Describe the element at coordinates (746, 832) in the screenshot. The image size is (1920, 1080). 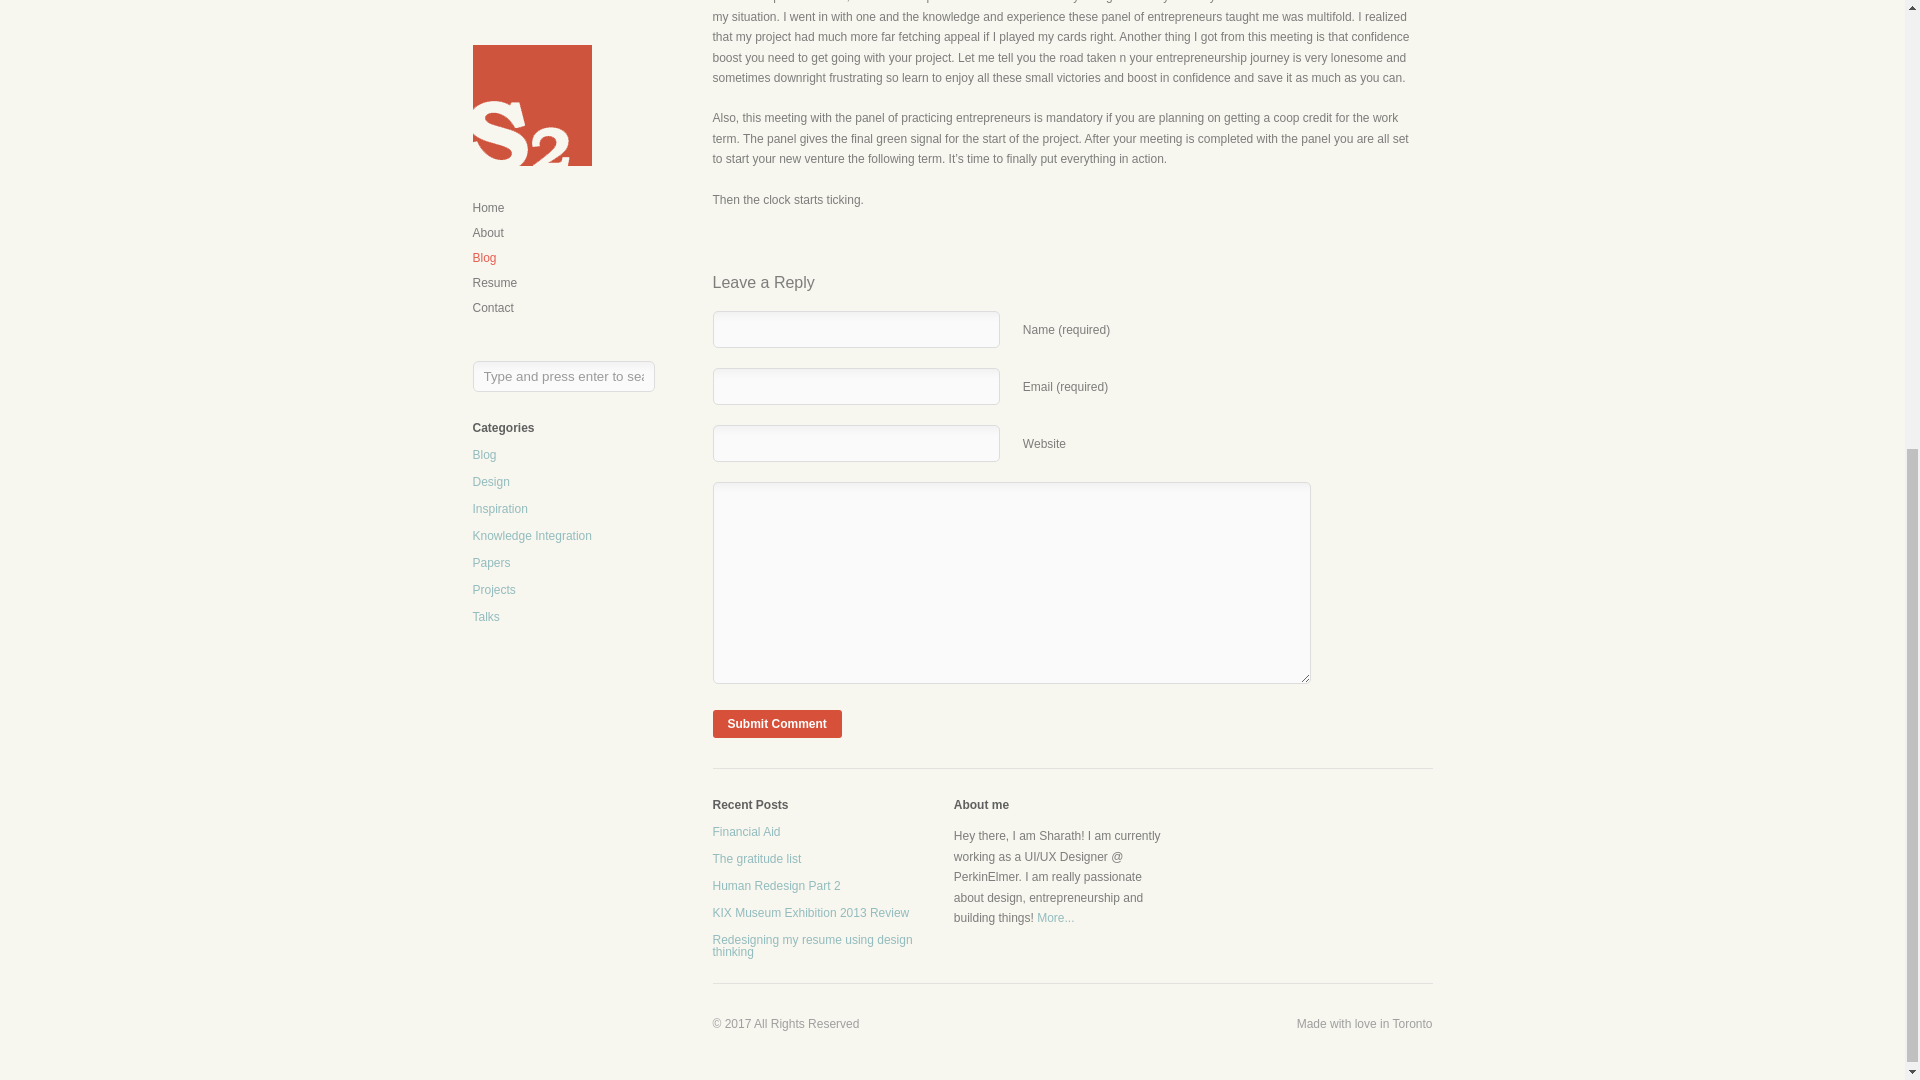
I see `Financial Aid` at that location.